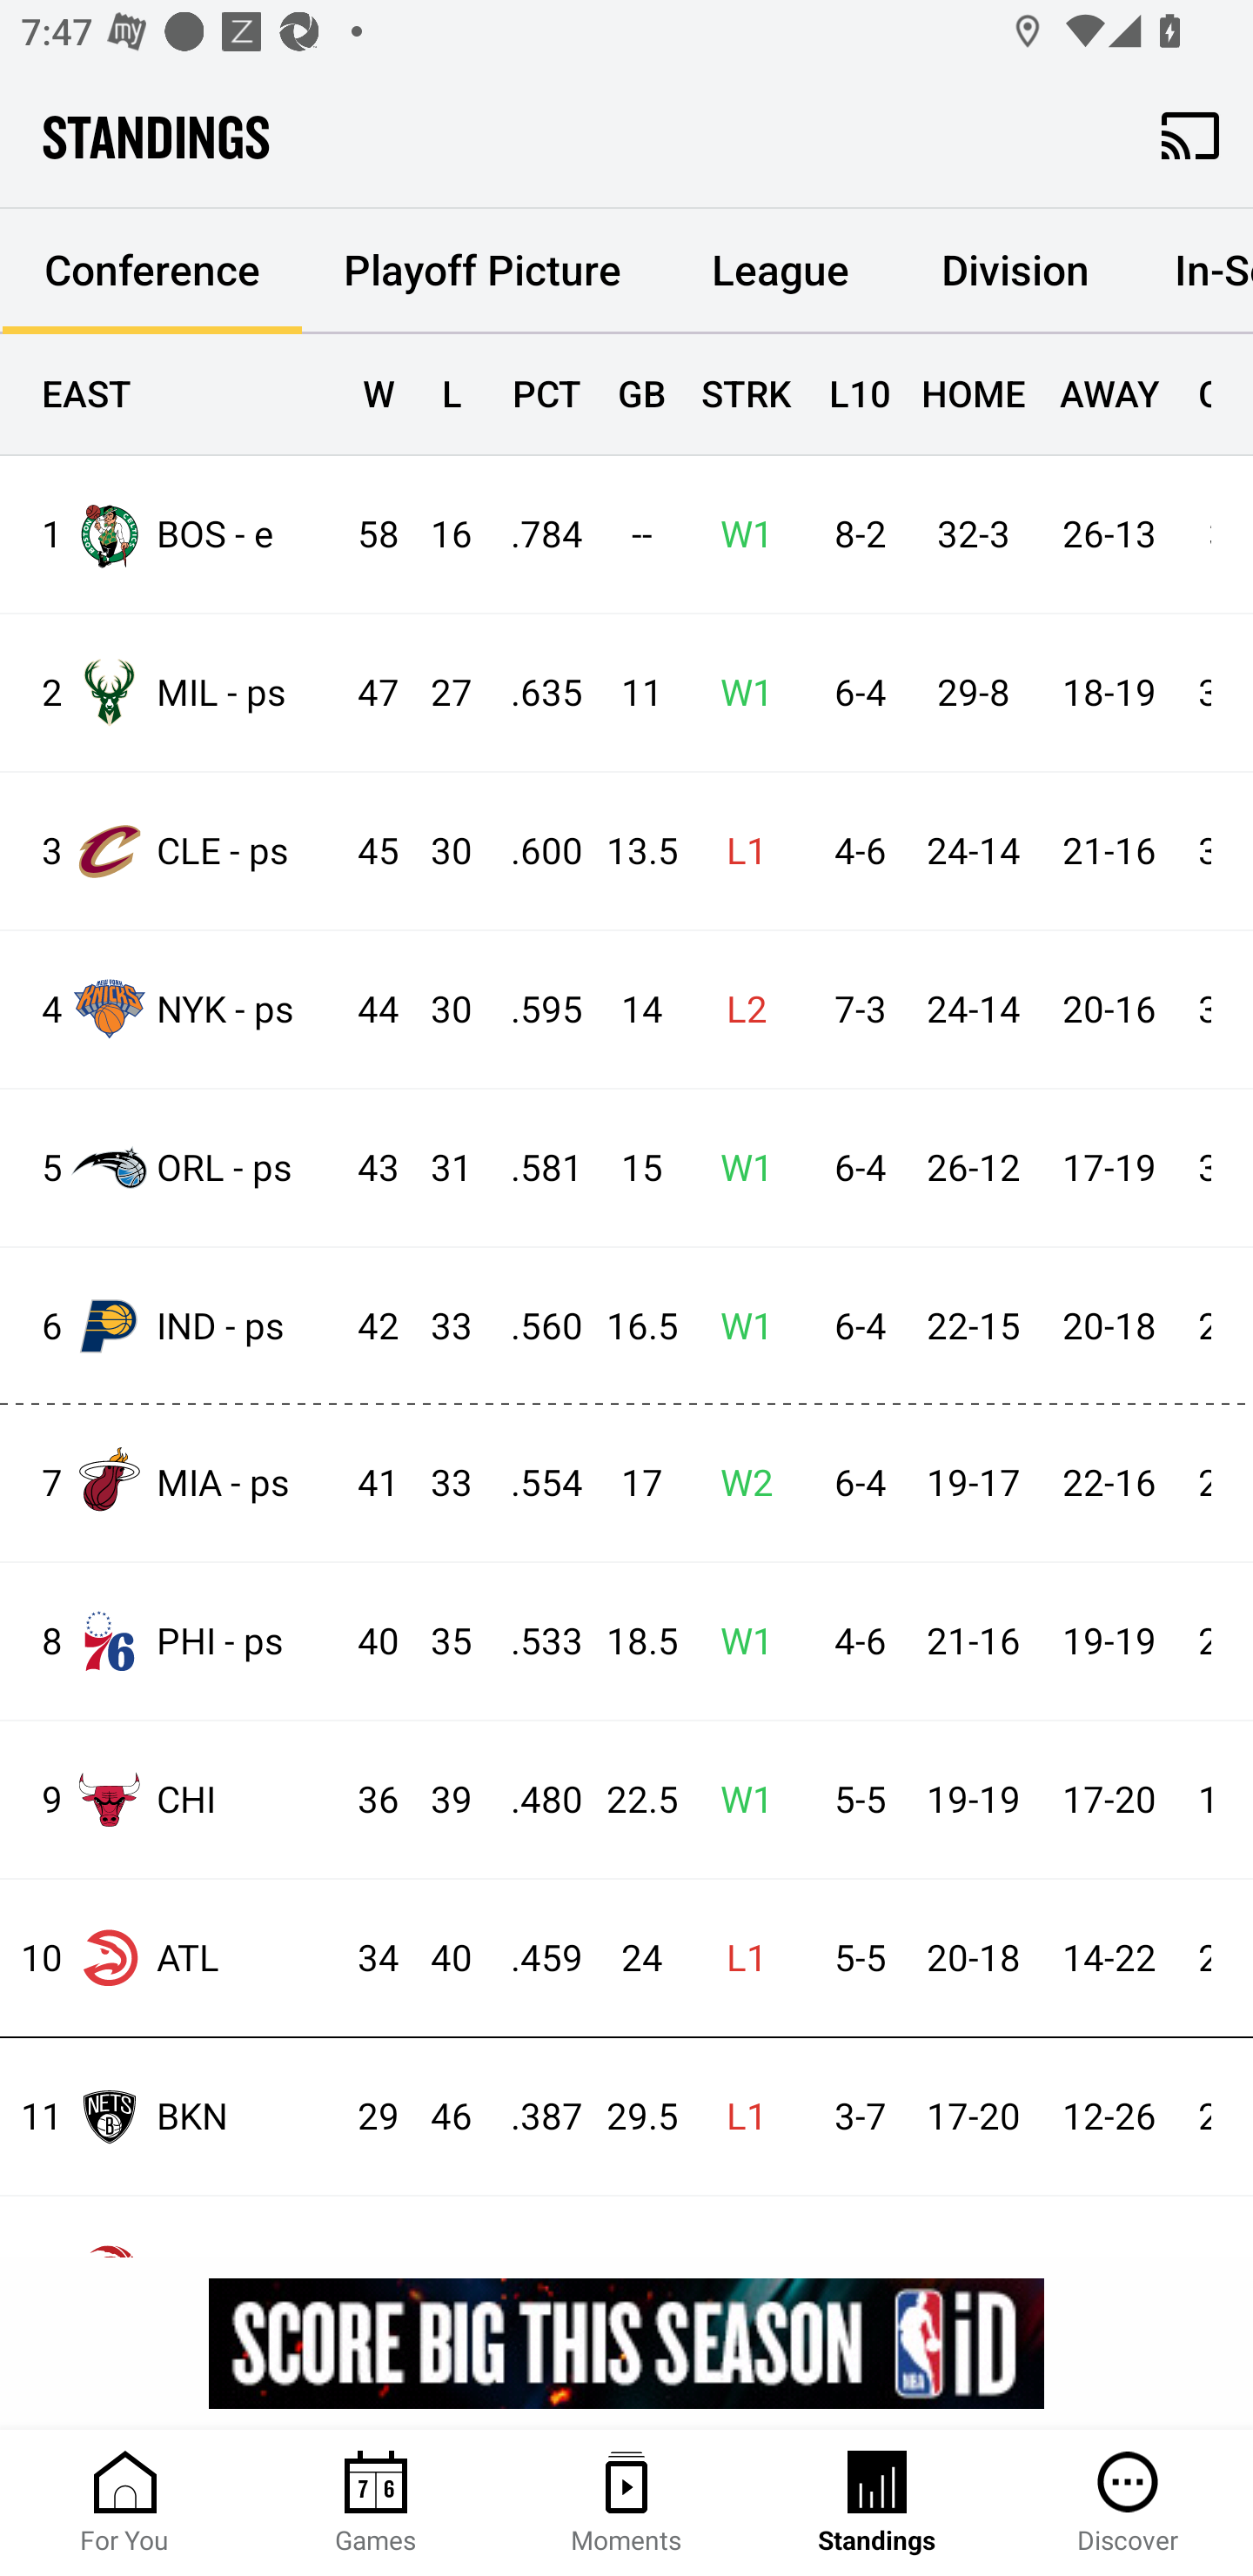  What do you see at coordinates (626, 2343) in the screenshot?
I see `g5nqqygr7owph` at bounding box center [626, 2343].